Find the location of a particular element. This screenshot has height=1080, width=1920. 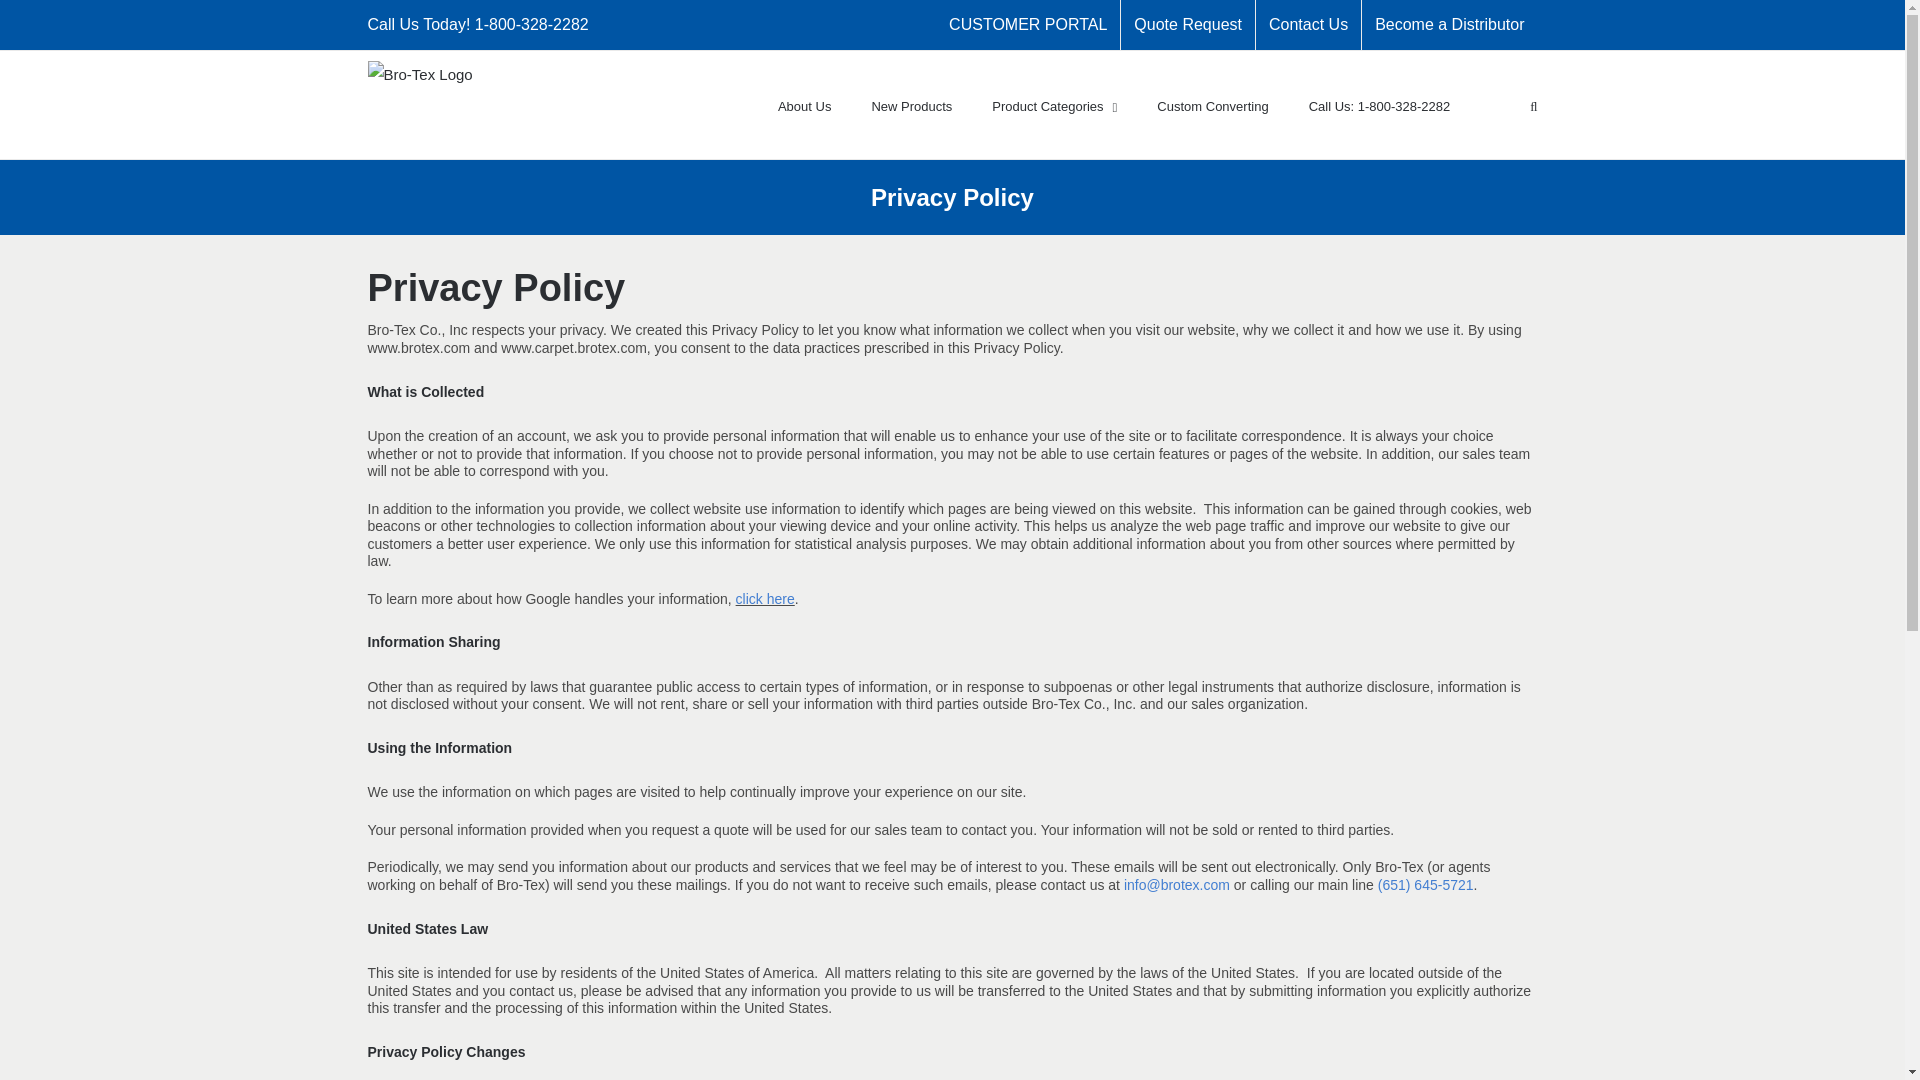

Call Us: 1-800-328-2282 is located at coordinates (1380, 104).